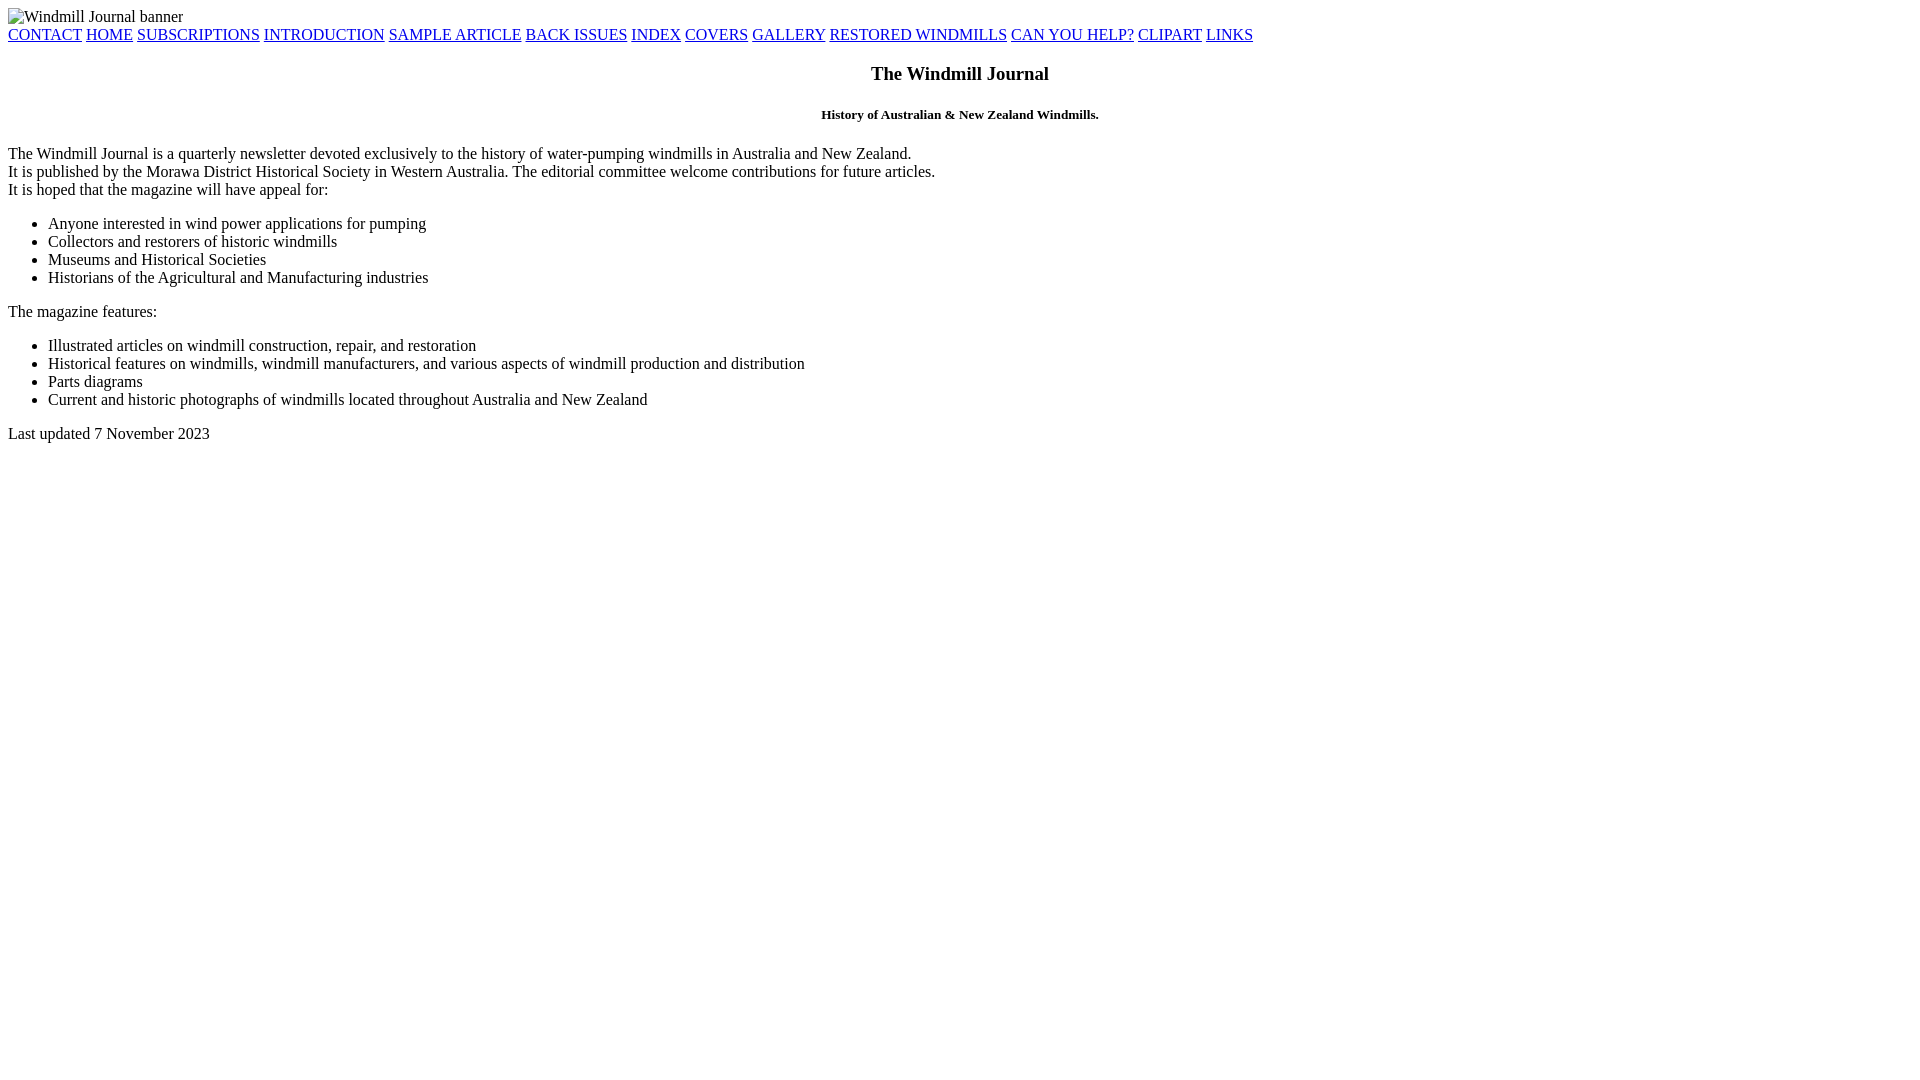  I want to click on CAN YOU HELP?, so click(1072, 34).